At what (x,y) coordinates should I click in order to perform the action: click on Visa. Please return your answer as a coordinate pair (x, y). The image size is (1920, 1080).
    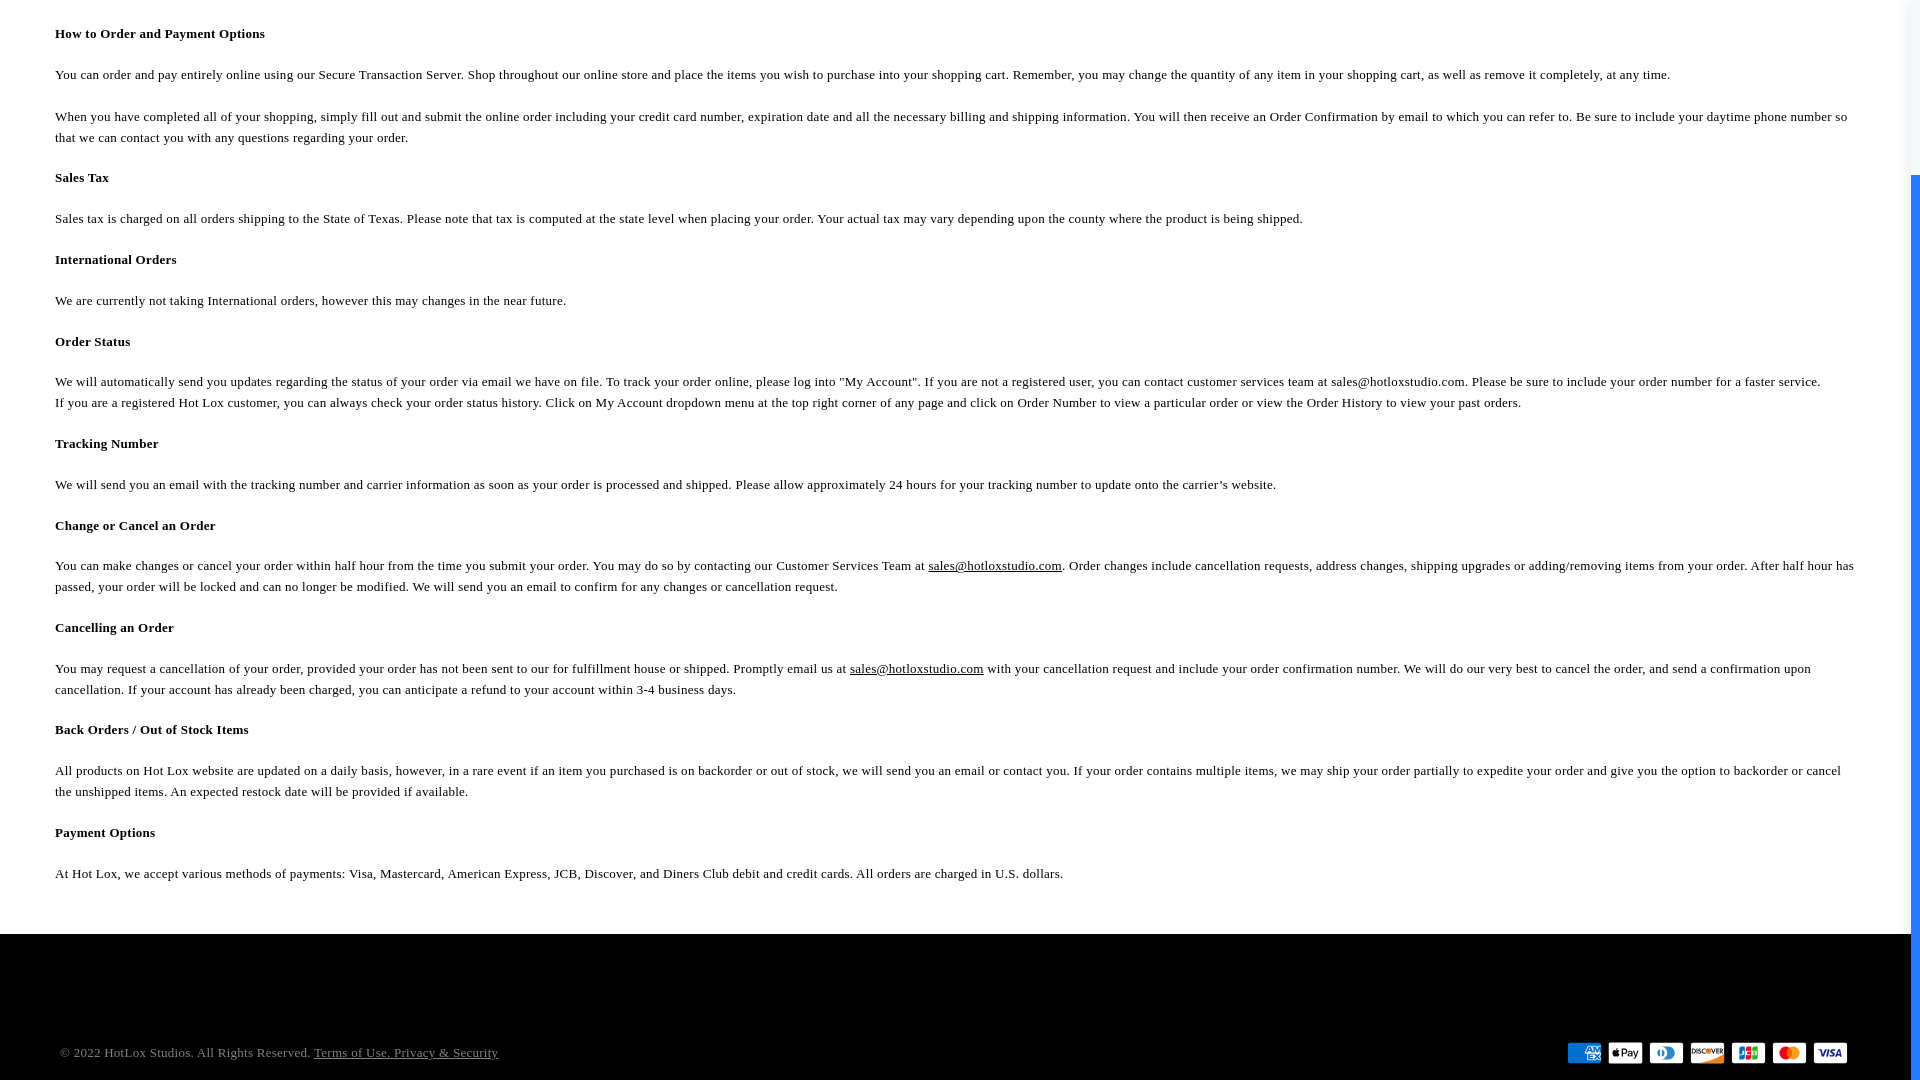
    Looking at the image, I should click on (1830, 1052).